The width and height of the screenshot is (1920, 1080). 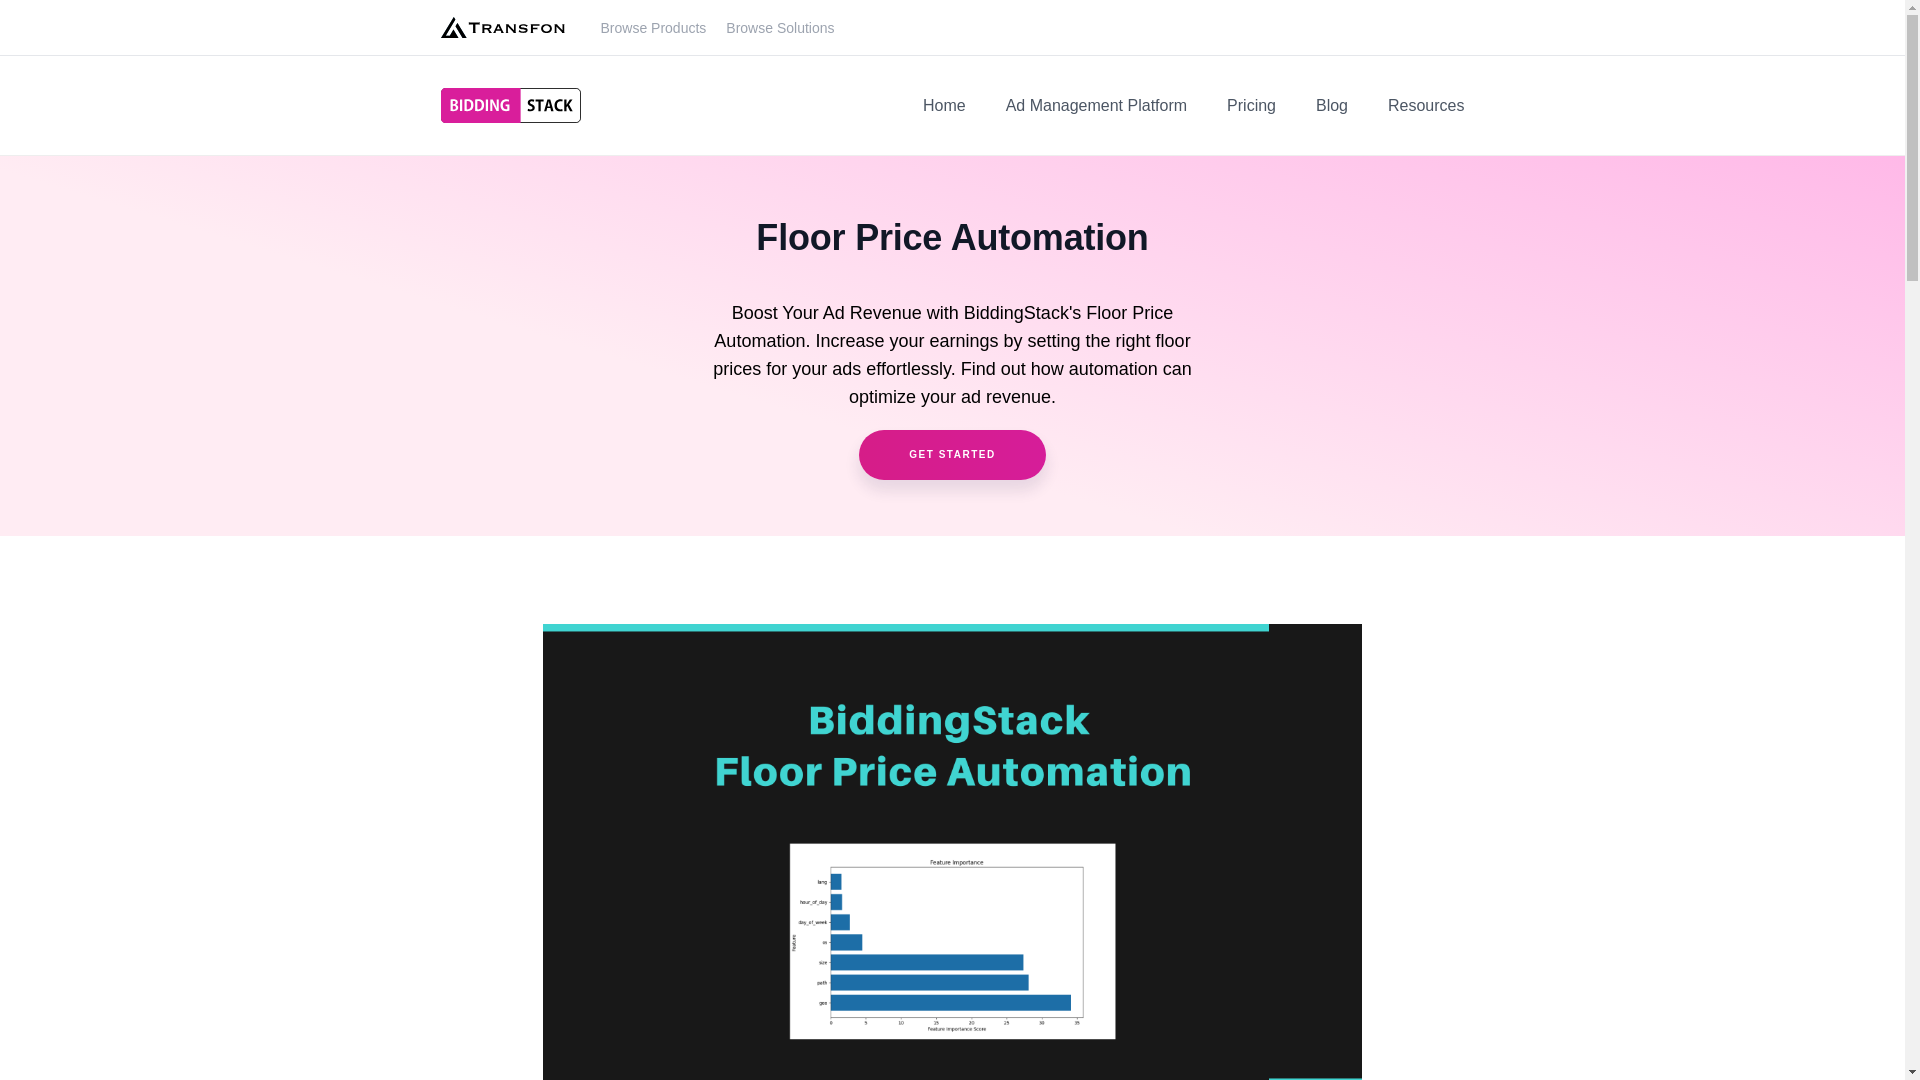 What do you see at coordinates (951, 454) in the screenshot?
I see `Signup` at bounding box center [951, 454].